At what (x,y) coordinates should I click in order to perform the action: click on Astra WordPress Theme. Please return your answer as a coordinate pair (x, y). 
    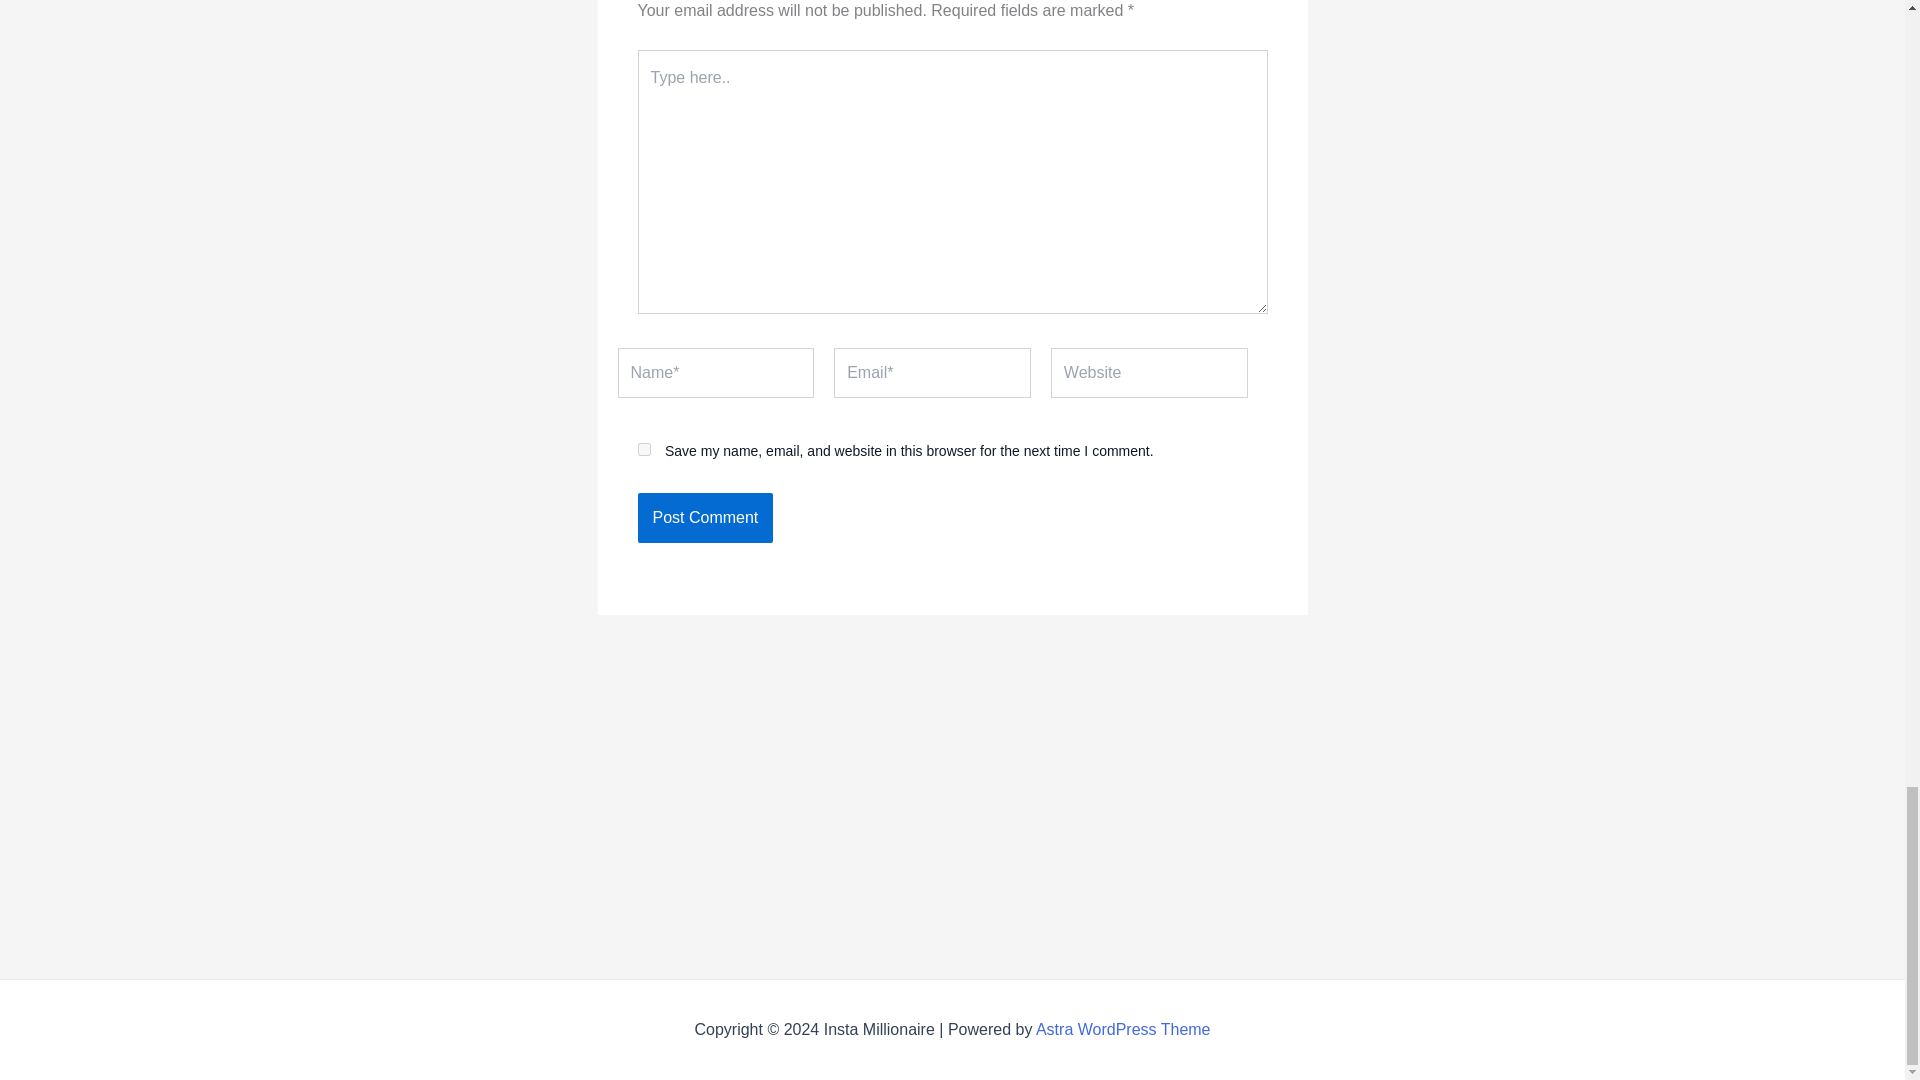
    Looking at the image, I should click on (1124, 1028).